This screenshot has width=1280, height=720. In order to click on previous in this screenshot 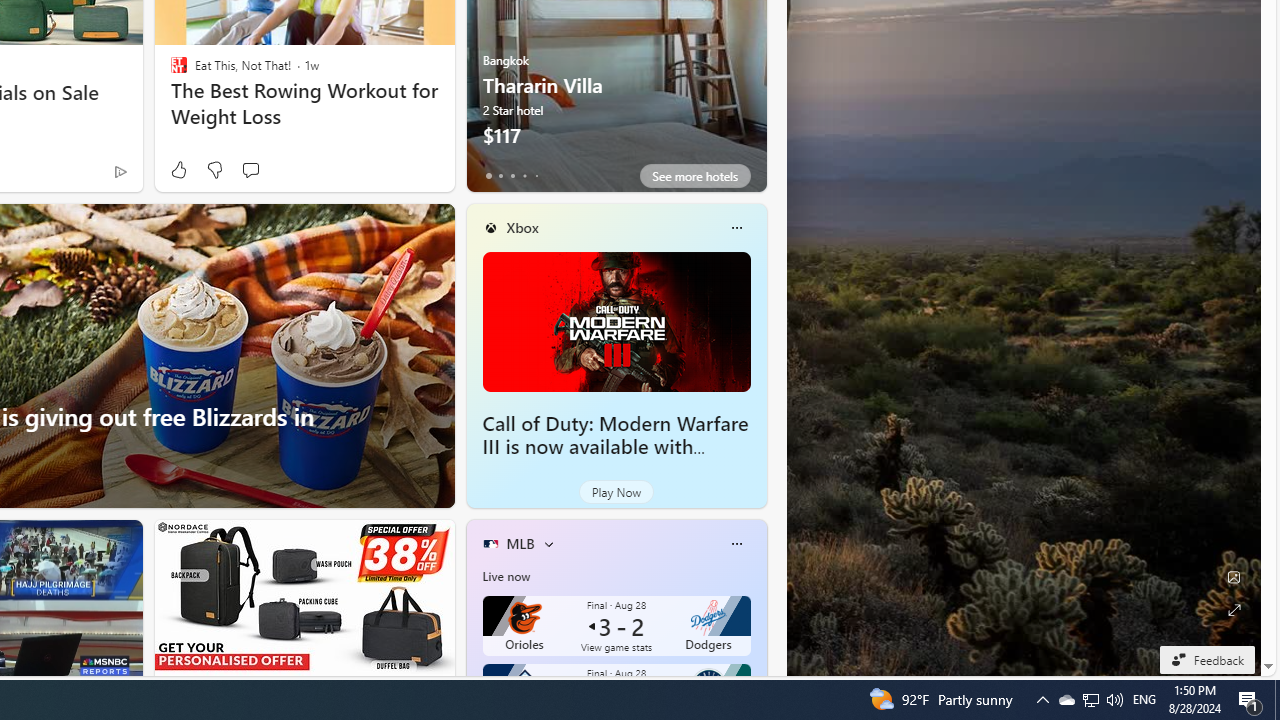, I will do `click(476, 40)`.